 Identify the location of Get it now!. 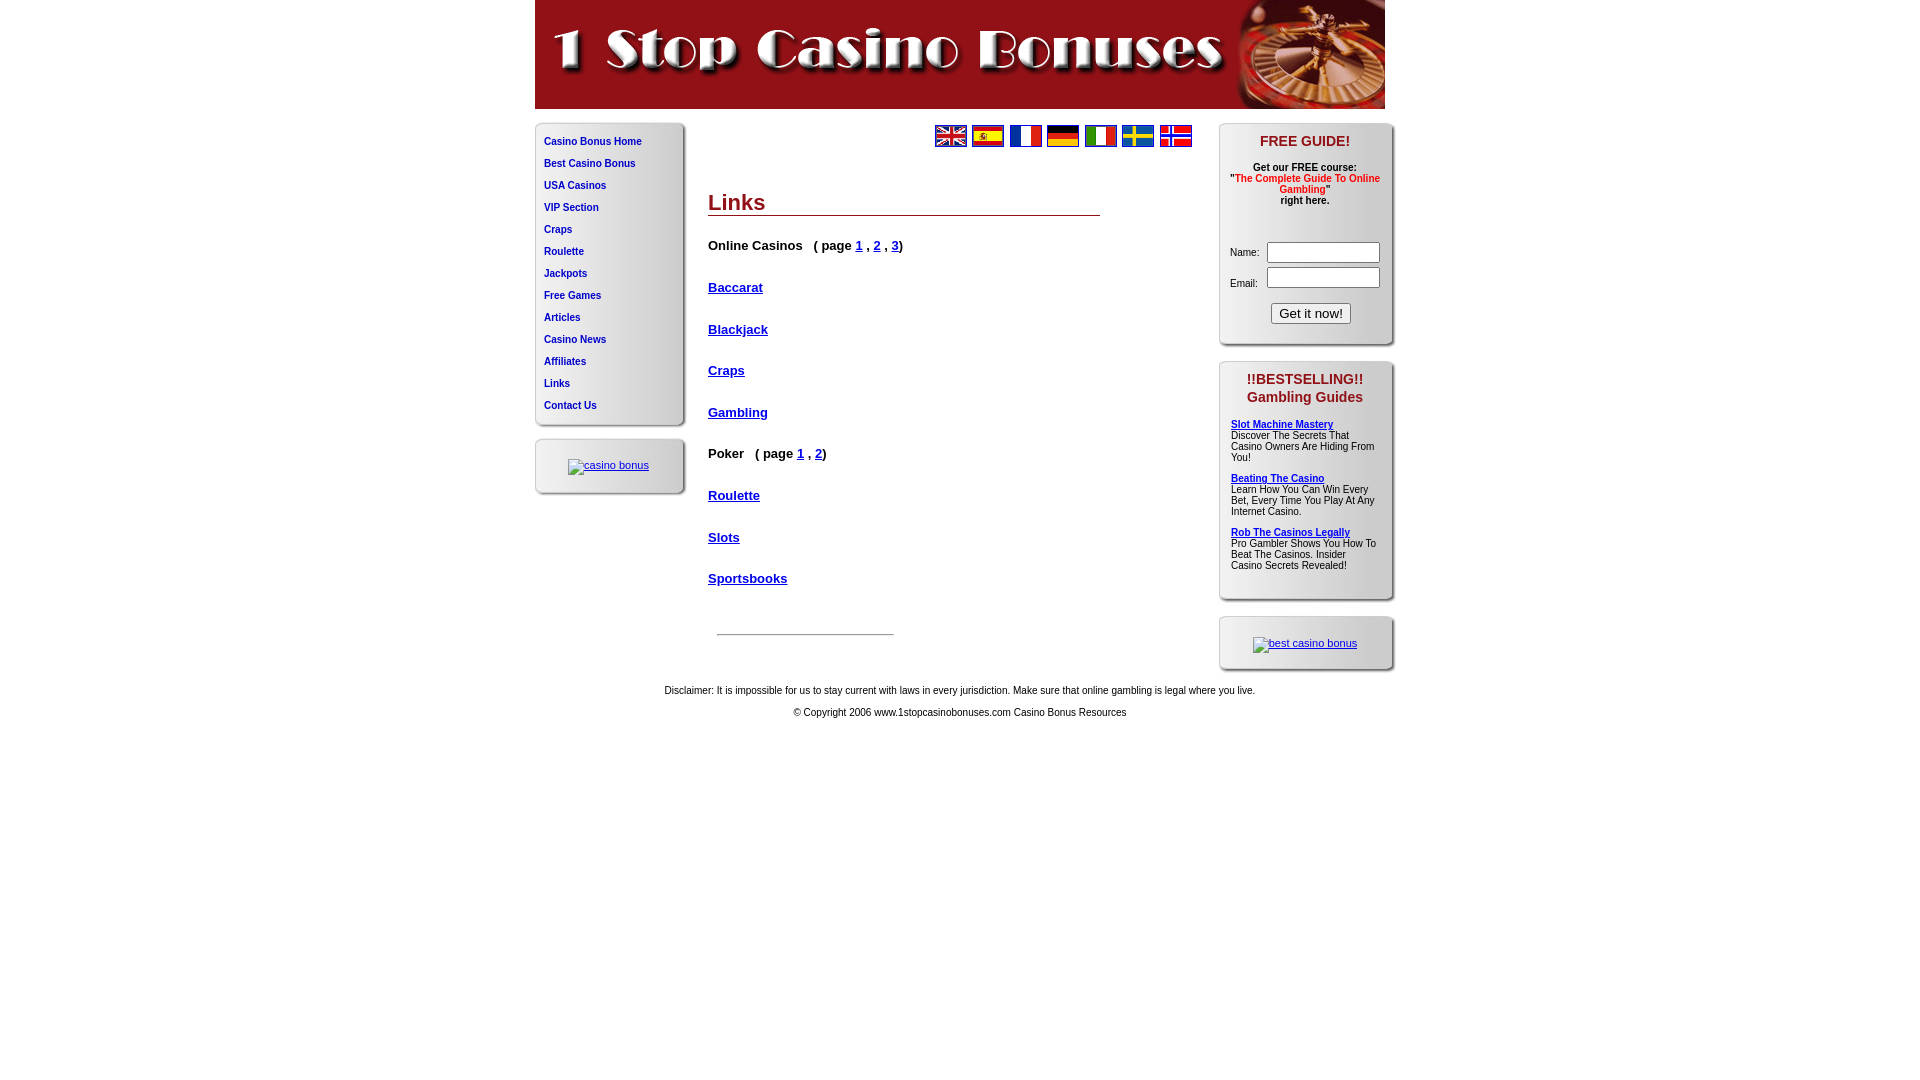
(1311, 314).